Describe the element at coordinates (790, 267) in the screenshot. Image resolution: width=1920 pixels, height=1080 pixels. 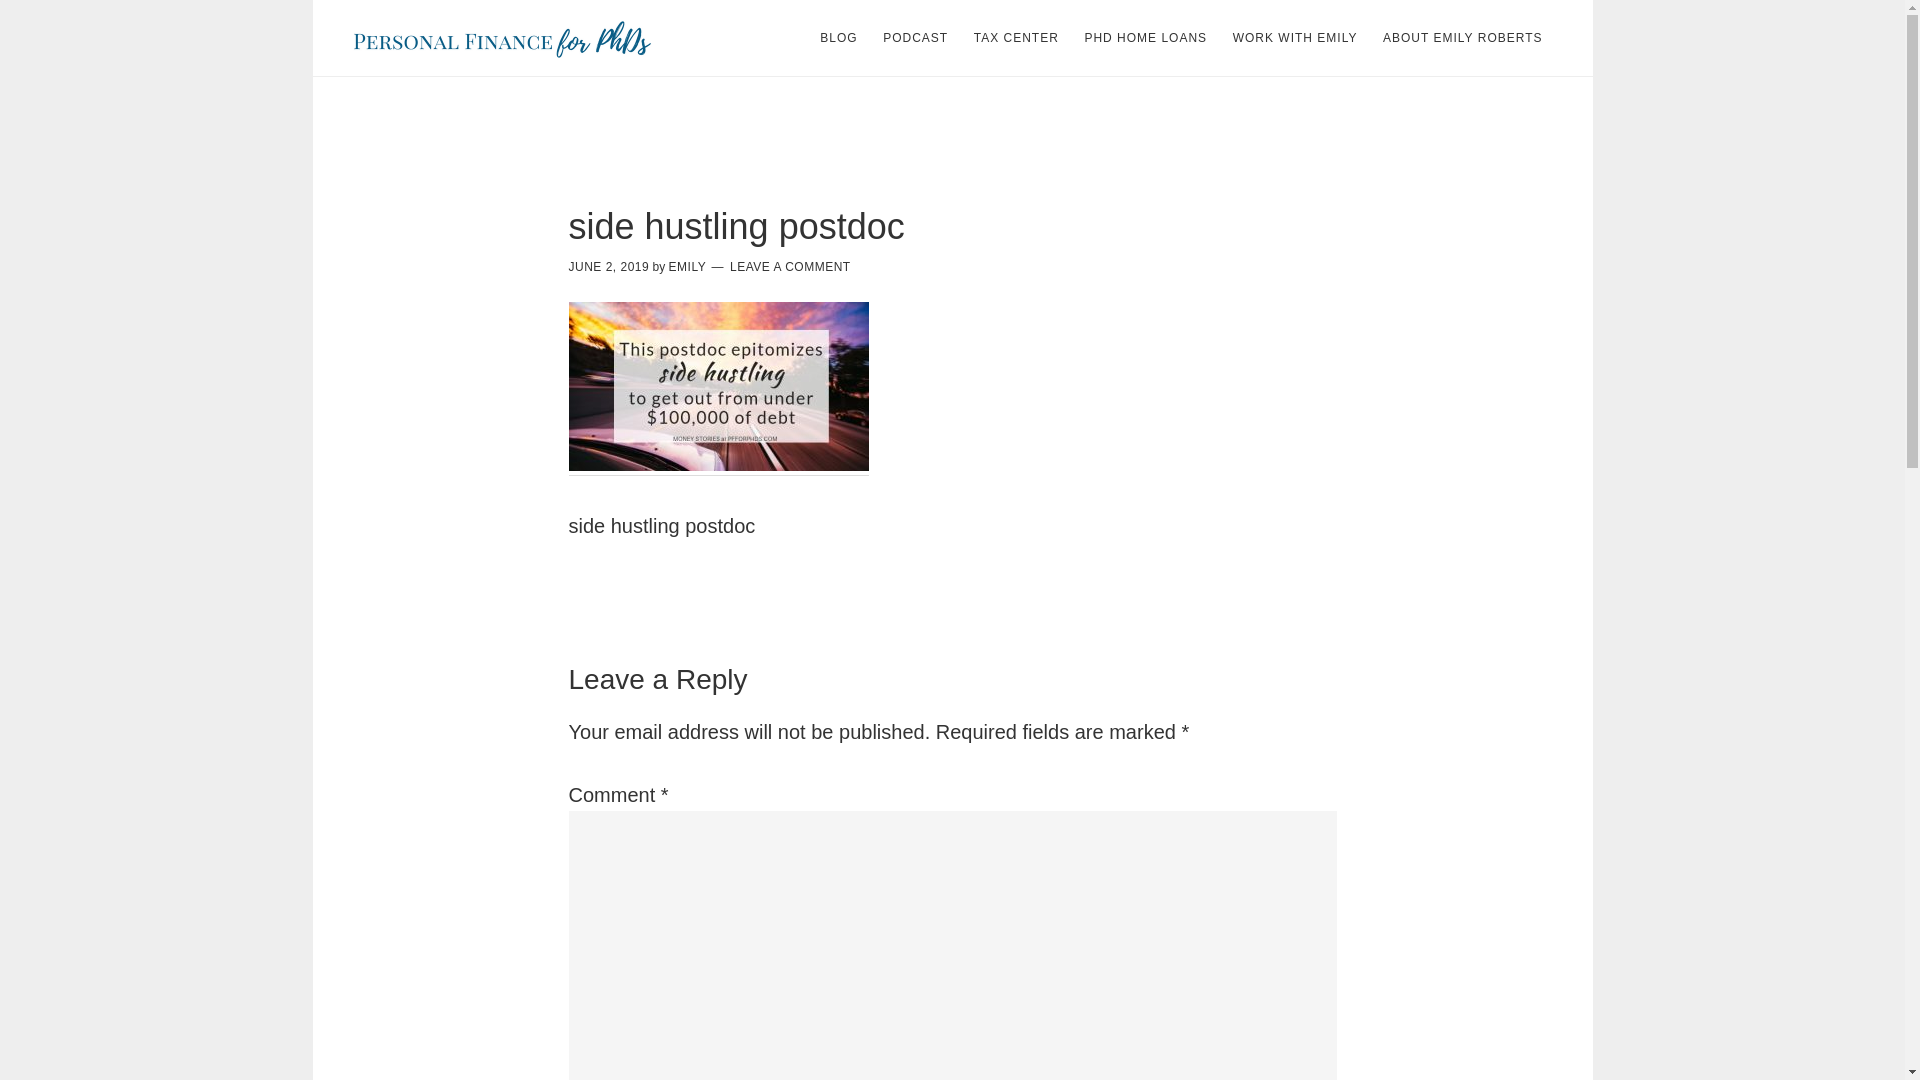
I see `LEAVE A COMMENT` at that location.